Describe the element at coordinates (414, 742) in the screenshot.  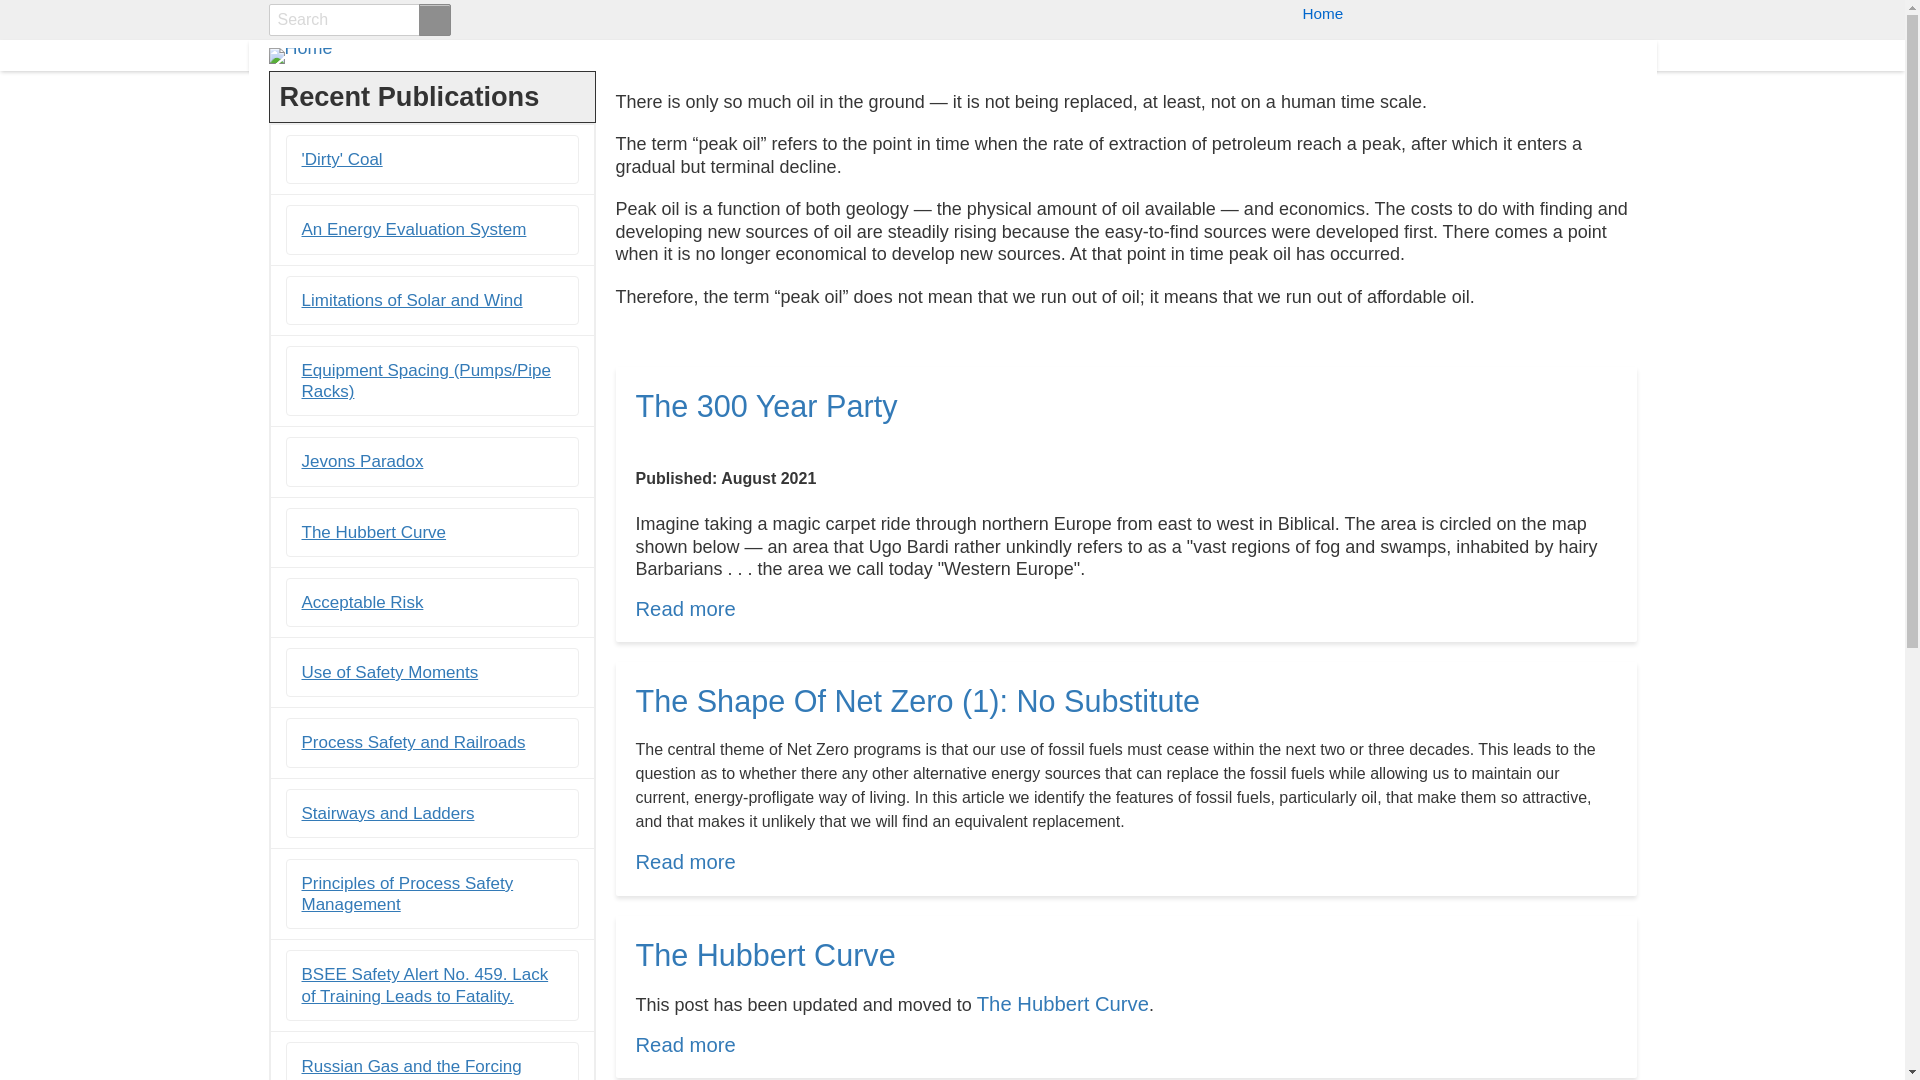
I see `Process Safety and Railroads` at that location.